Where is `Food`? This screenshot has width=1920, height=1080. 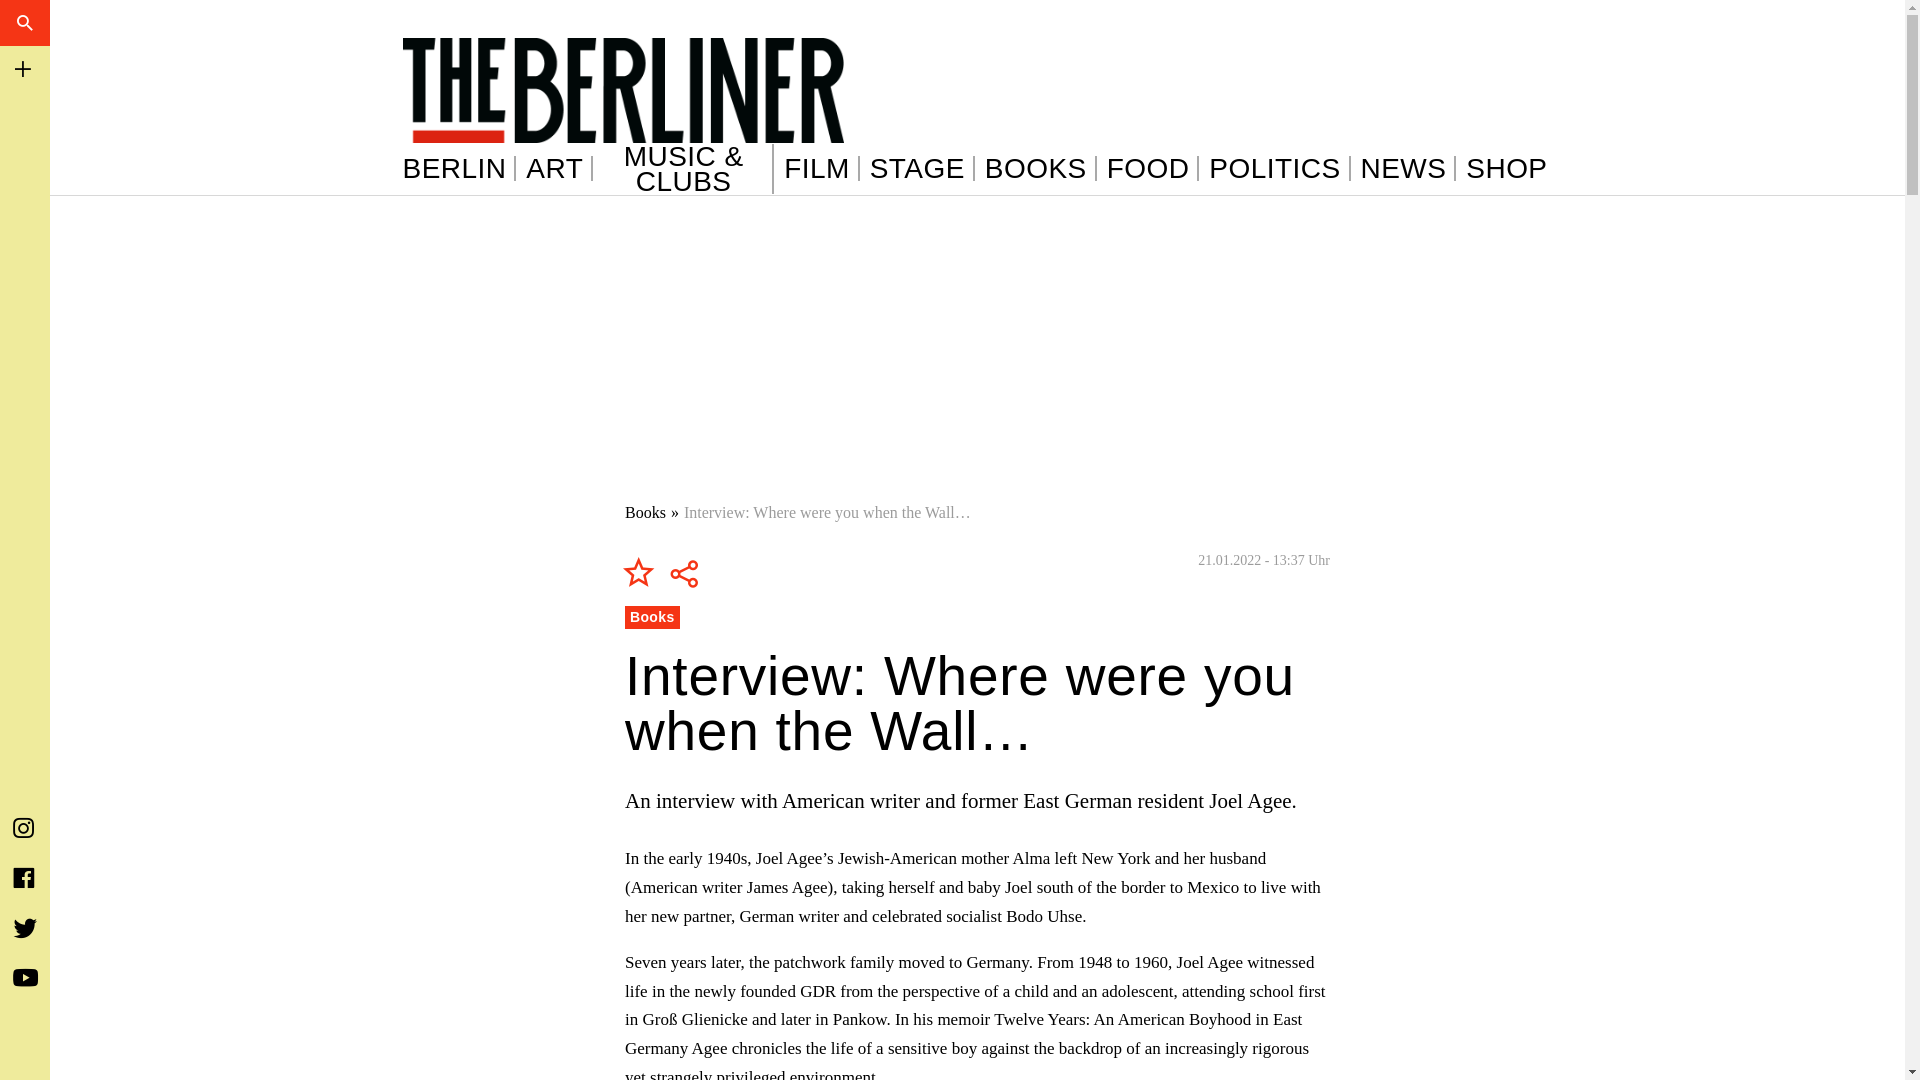
Food is located at coordinates (1154, 168).